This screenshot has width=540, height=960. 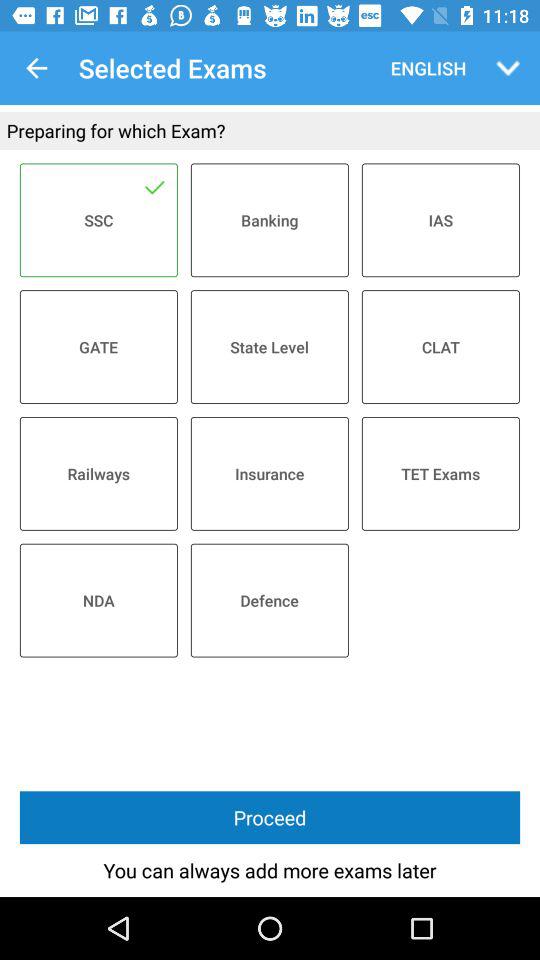 I want to click on turn on the item next to the english, so click(x=508, y=68).